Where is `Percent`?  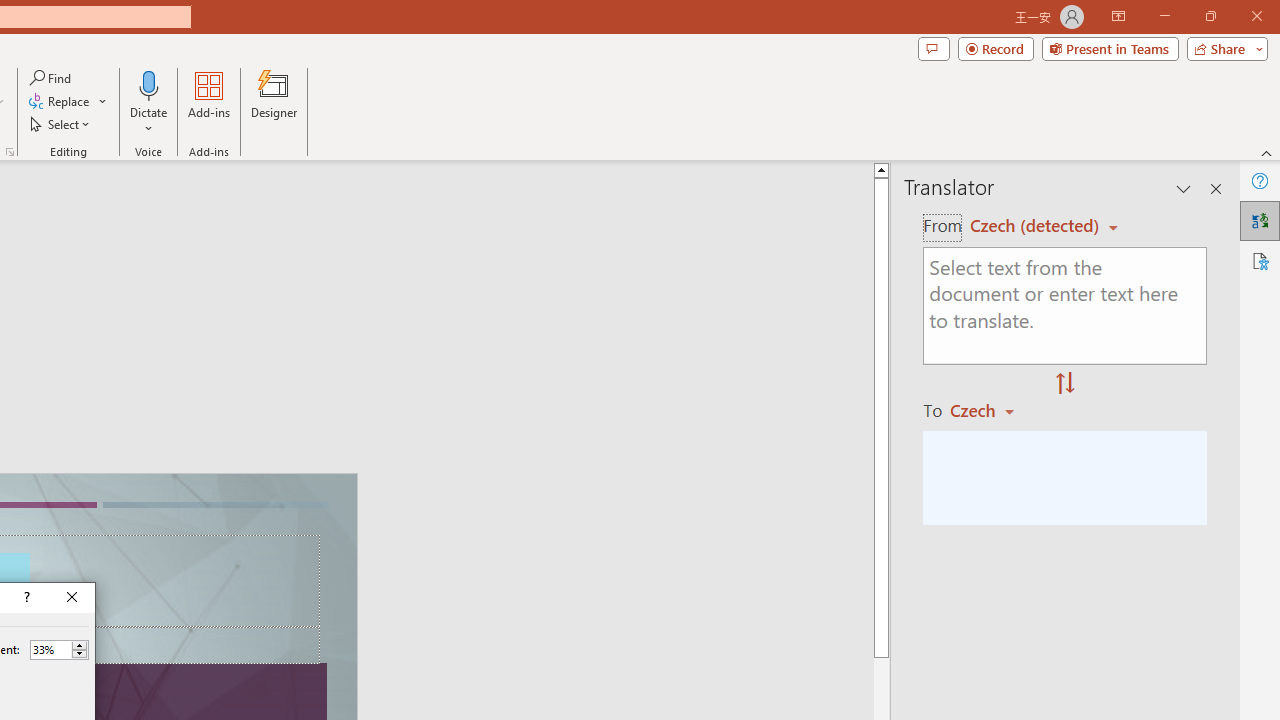
Percent is located at coordinates (59, 650).